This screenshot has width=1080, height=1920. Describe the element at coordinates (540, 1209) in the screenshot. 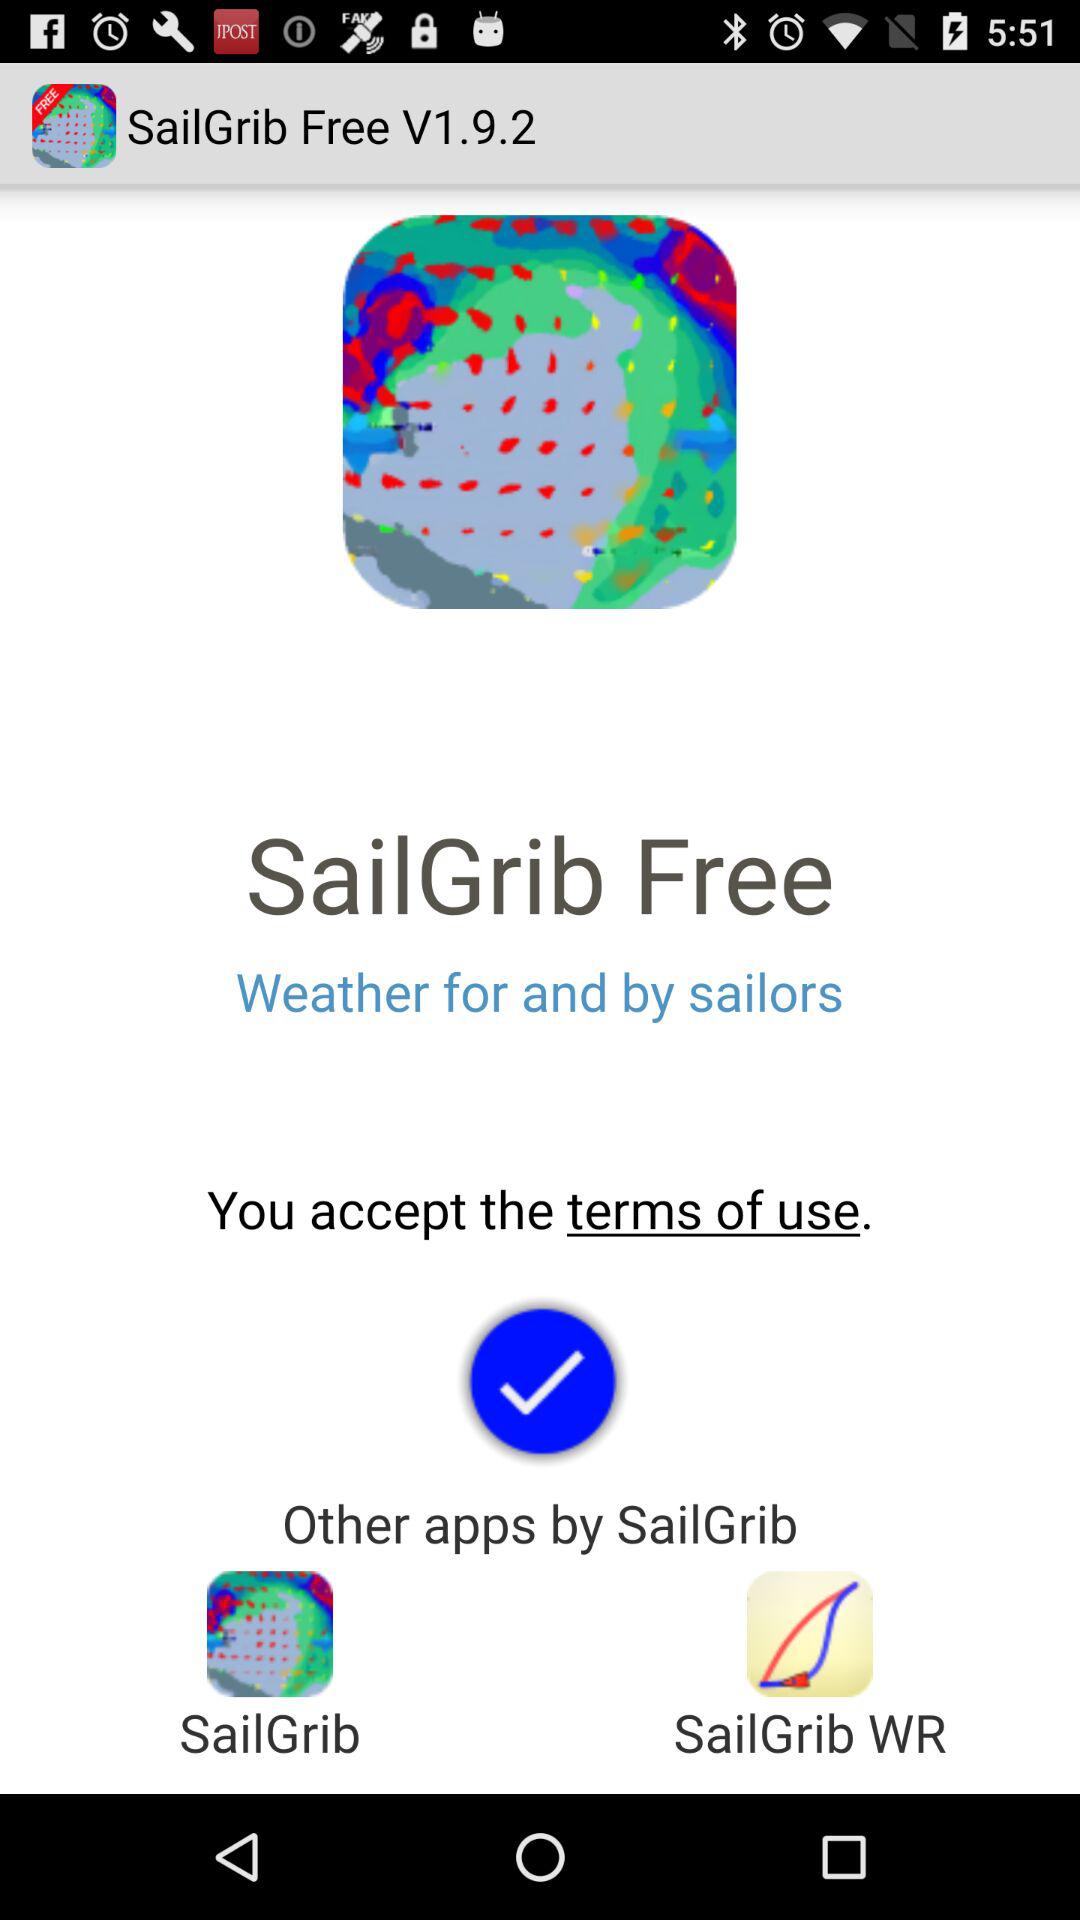

I see `press the you accept the item` at that location.